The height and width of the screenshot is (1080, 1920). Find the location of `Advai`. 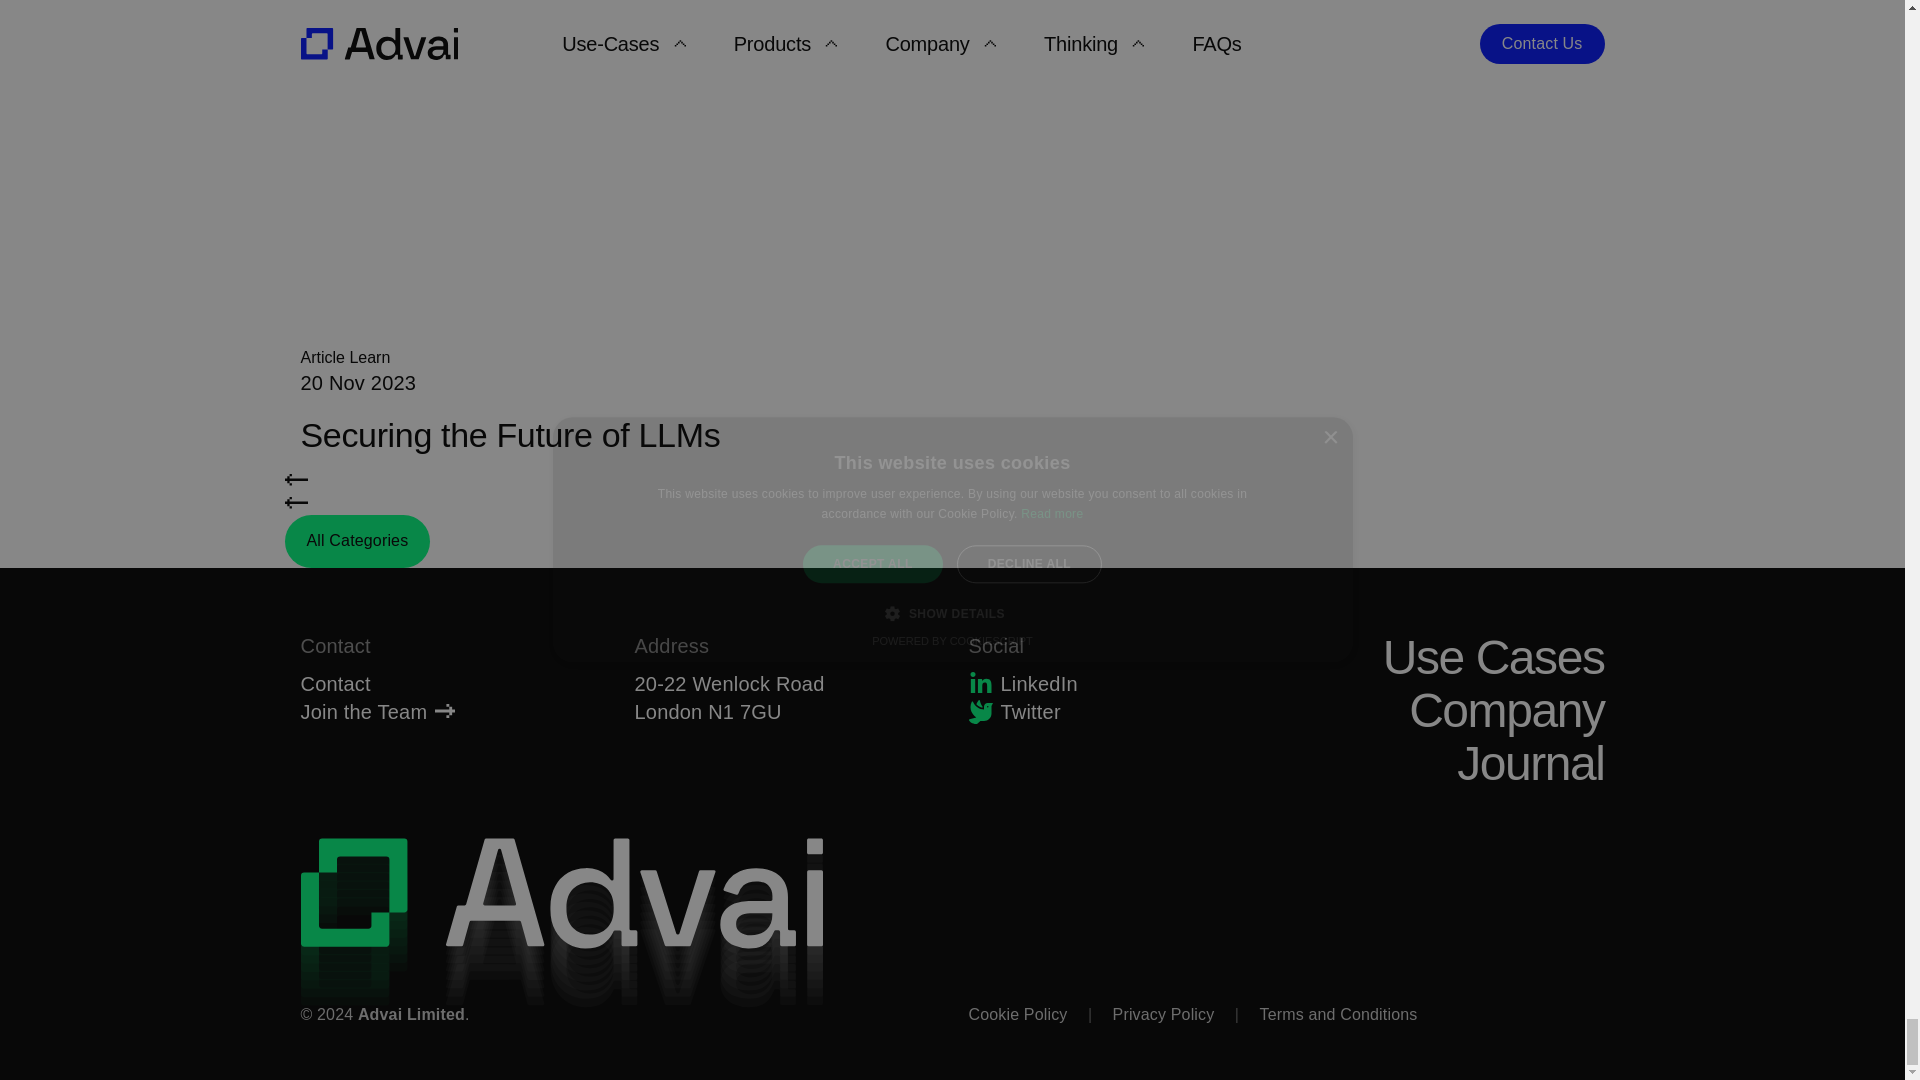

Advai is located at coordinates (560, 926).